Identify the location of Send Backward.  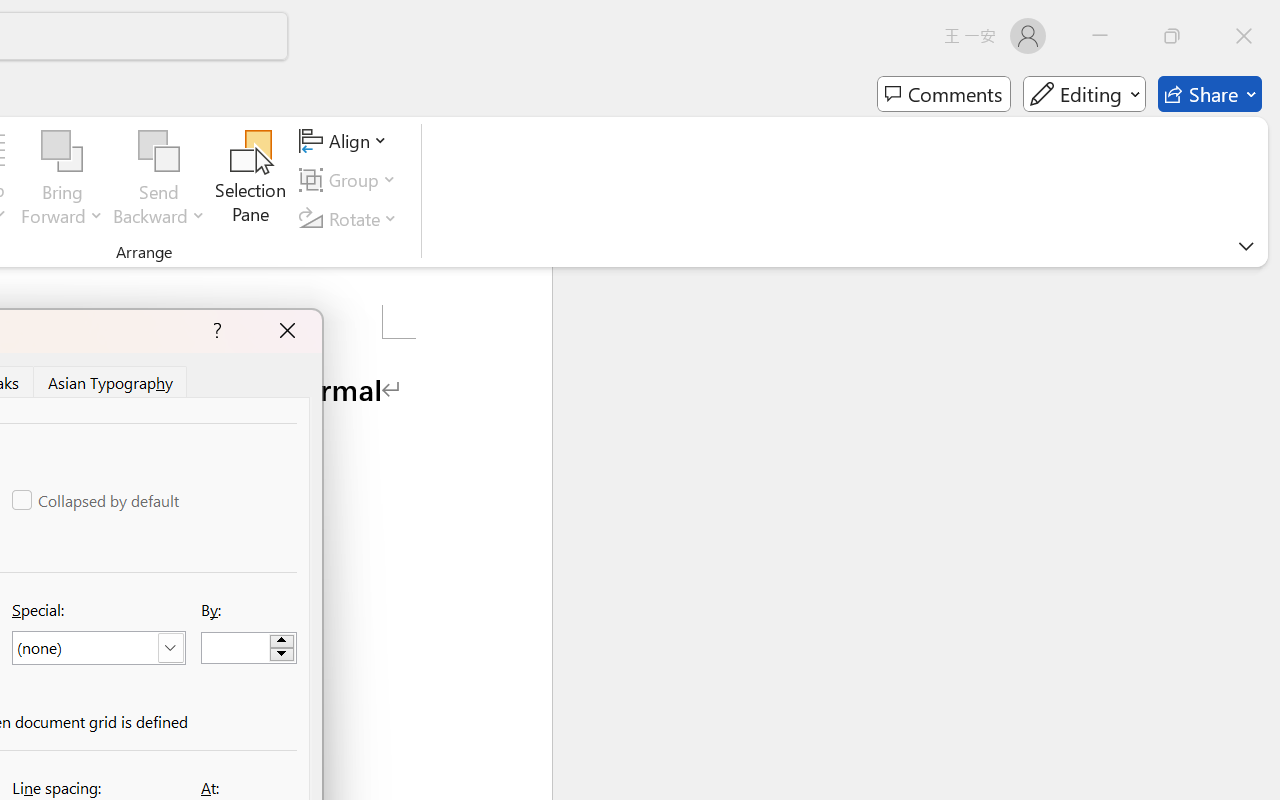
(159, 180).